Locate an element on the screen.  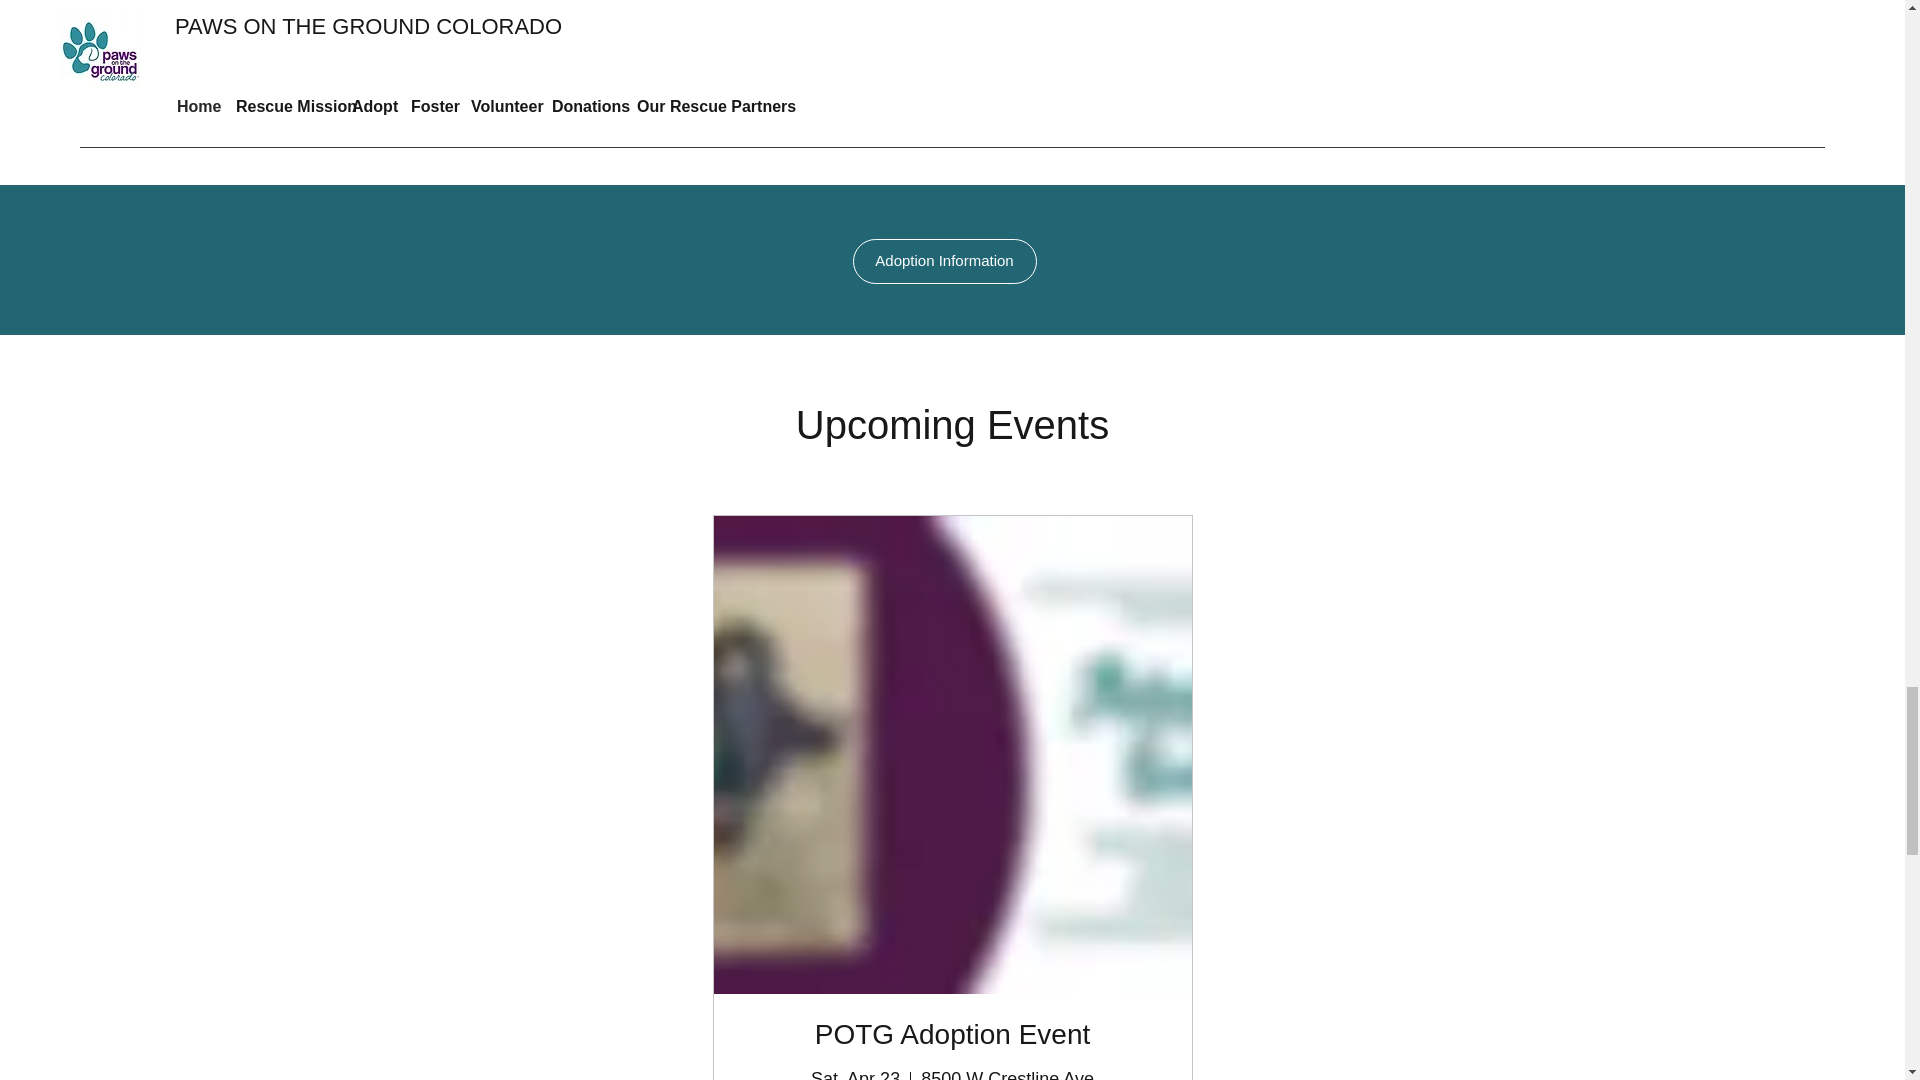
POTG Adoption Event is located at coordinates (952, 1034).